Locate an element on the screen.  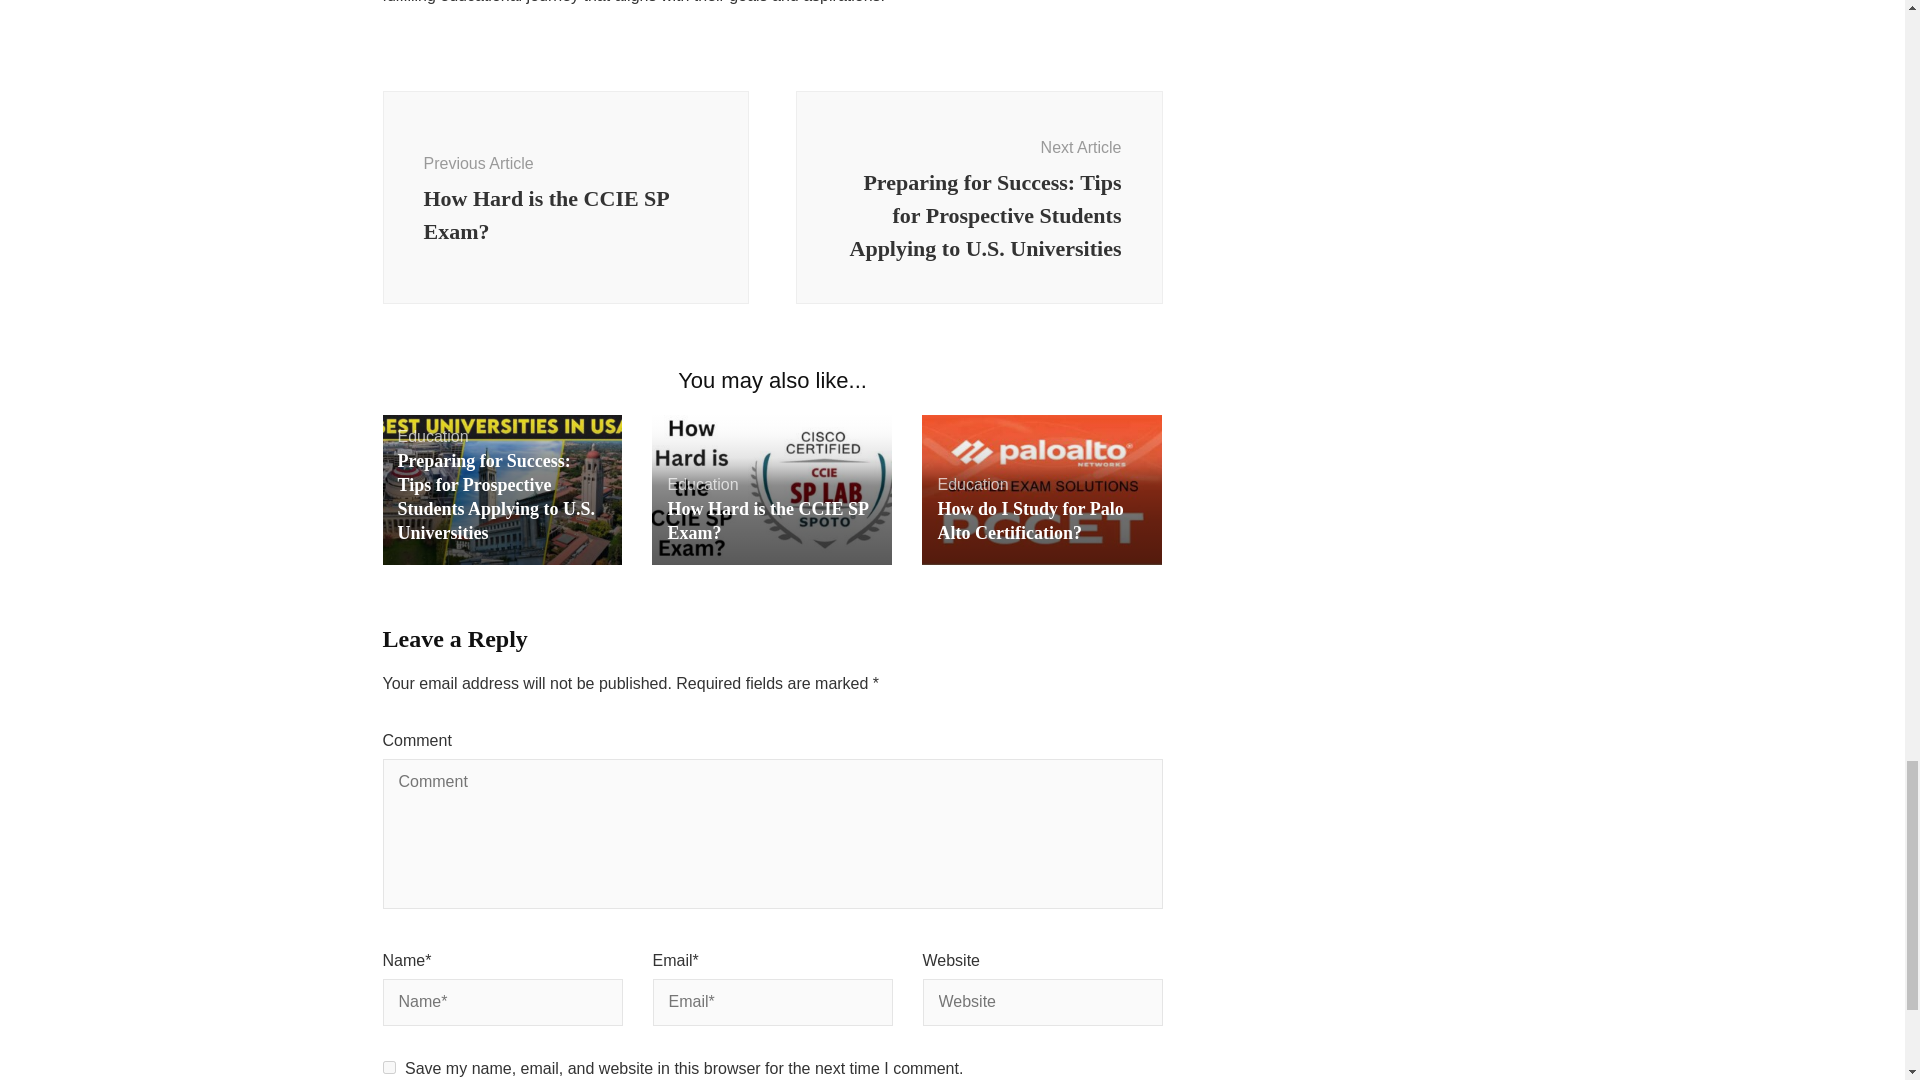
yes is located at coordinates (388, 1066).